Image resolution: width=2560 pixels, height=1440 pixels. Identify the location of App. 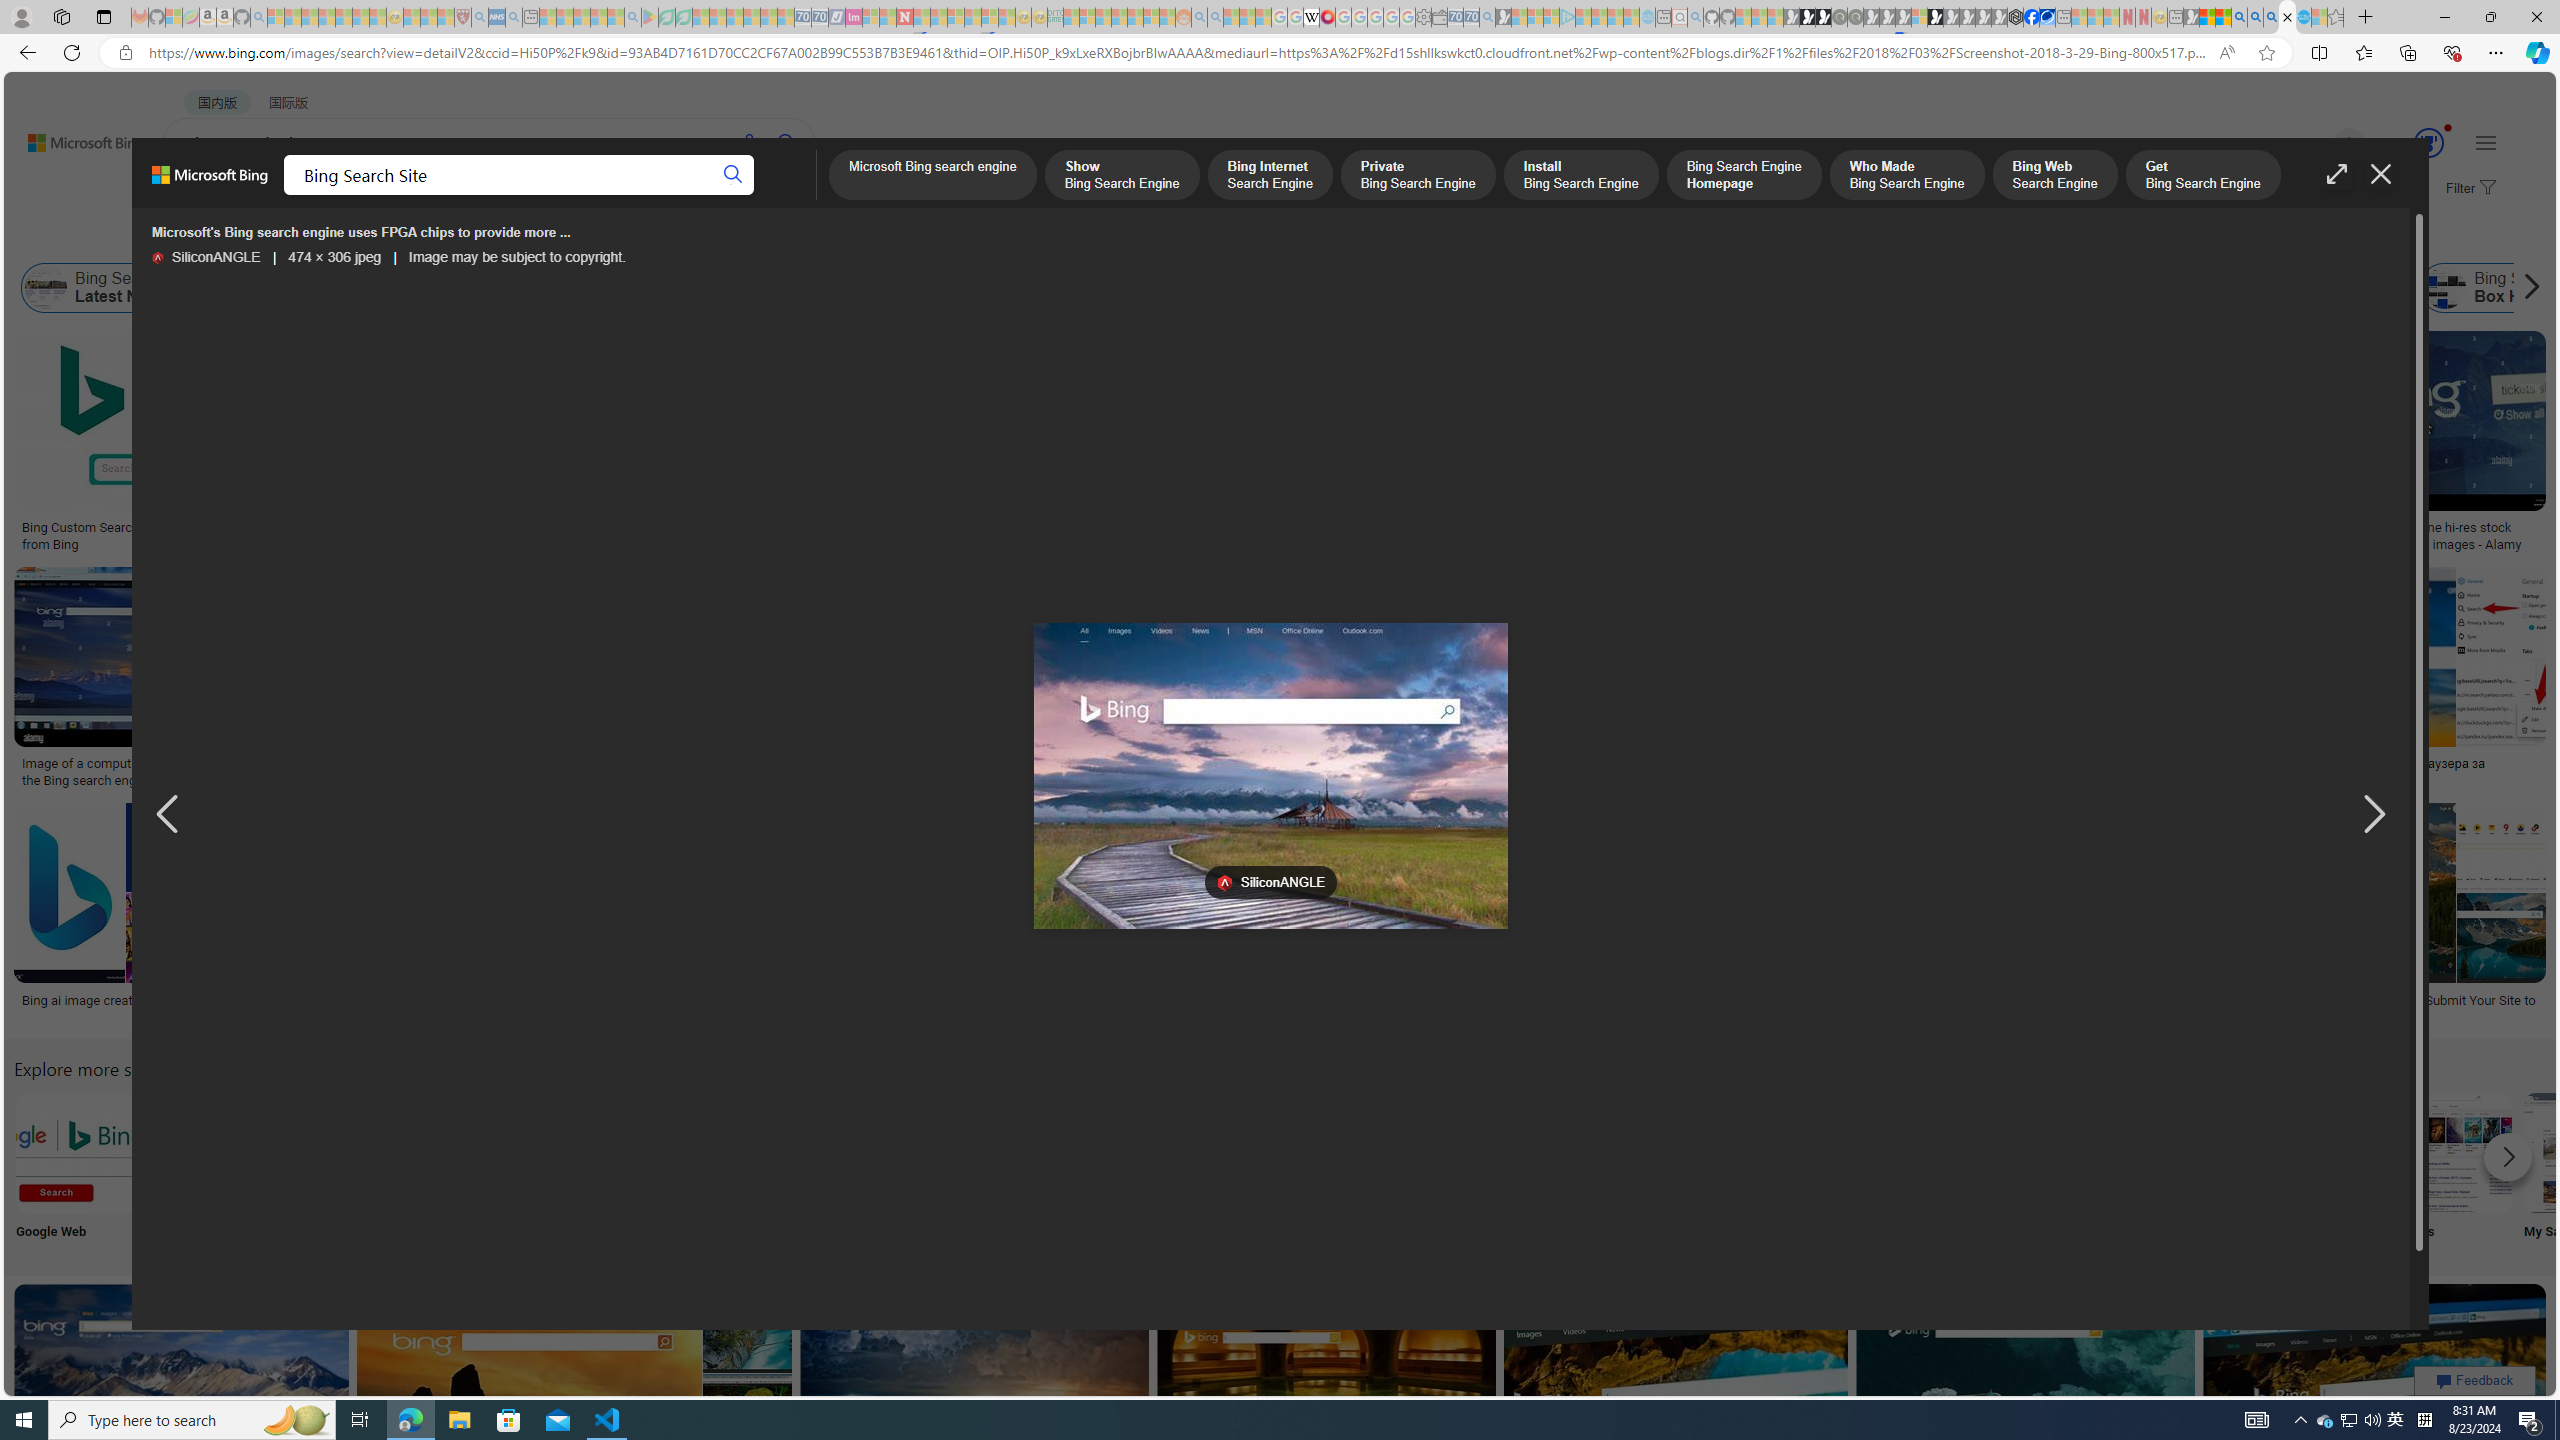
(1792, 1170).